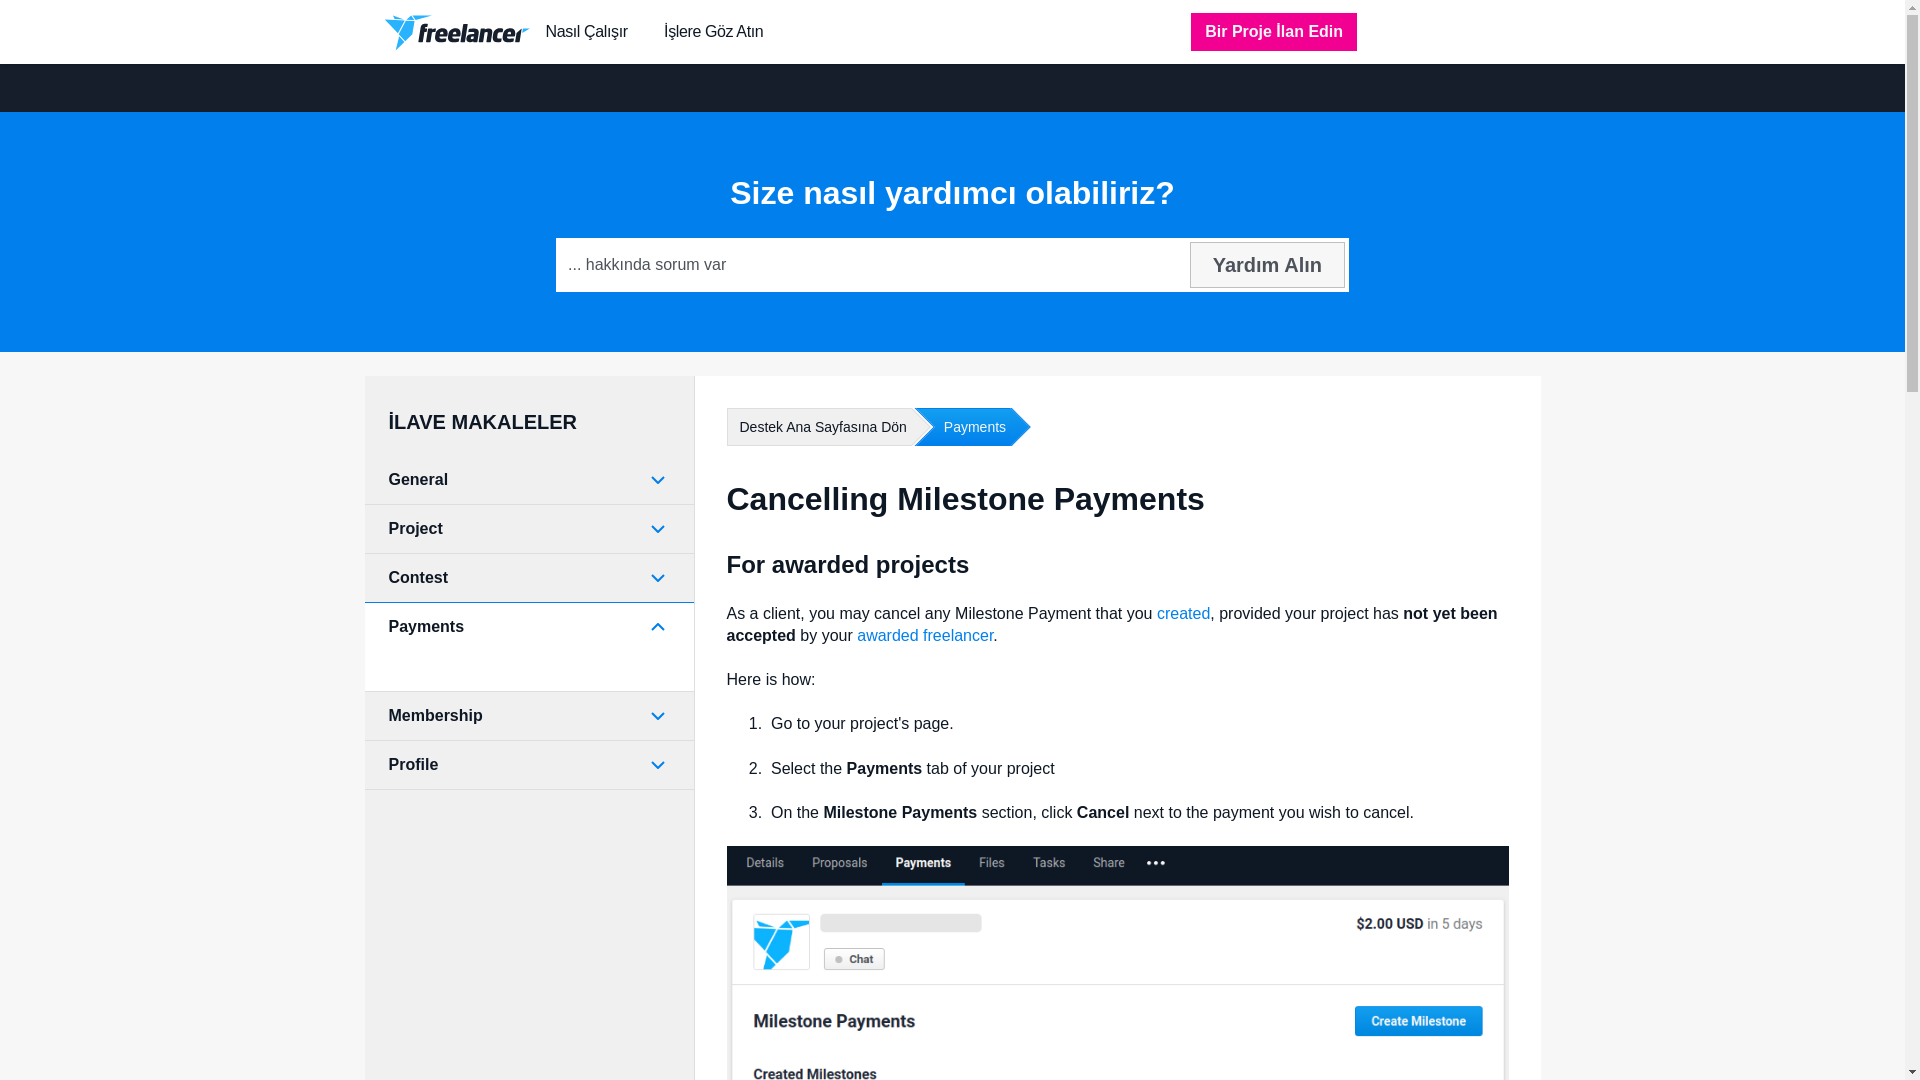 The image size is (1920, 1080). Describe the element at coordinates (1183, 613) in the screenshot. I see `created` at that location.